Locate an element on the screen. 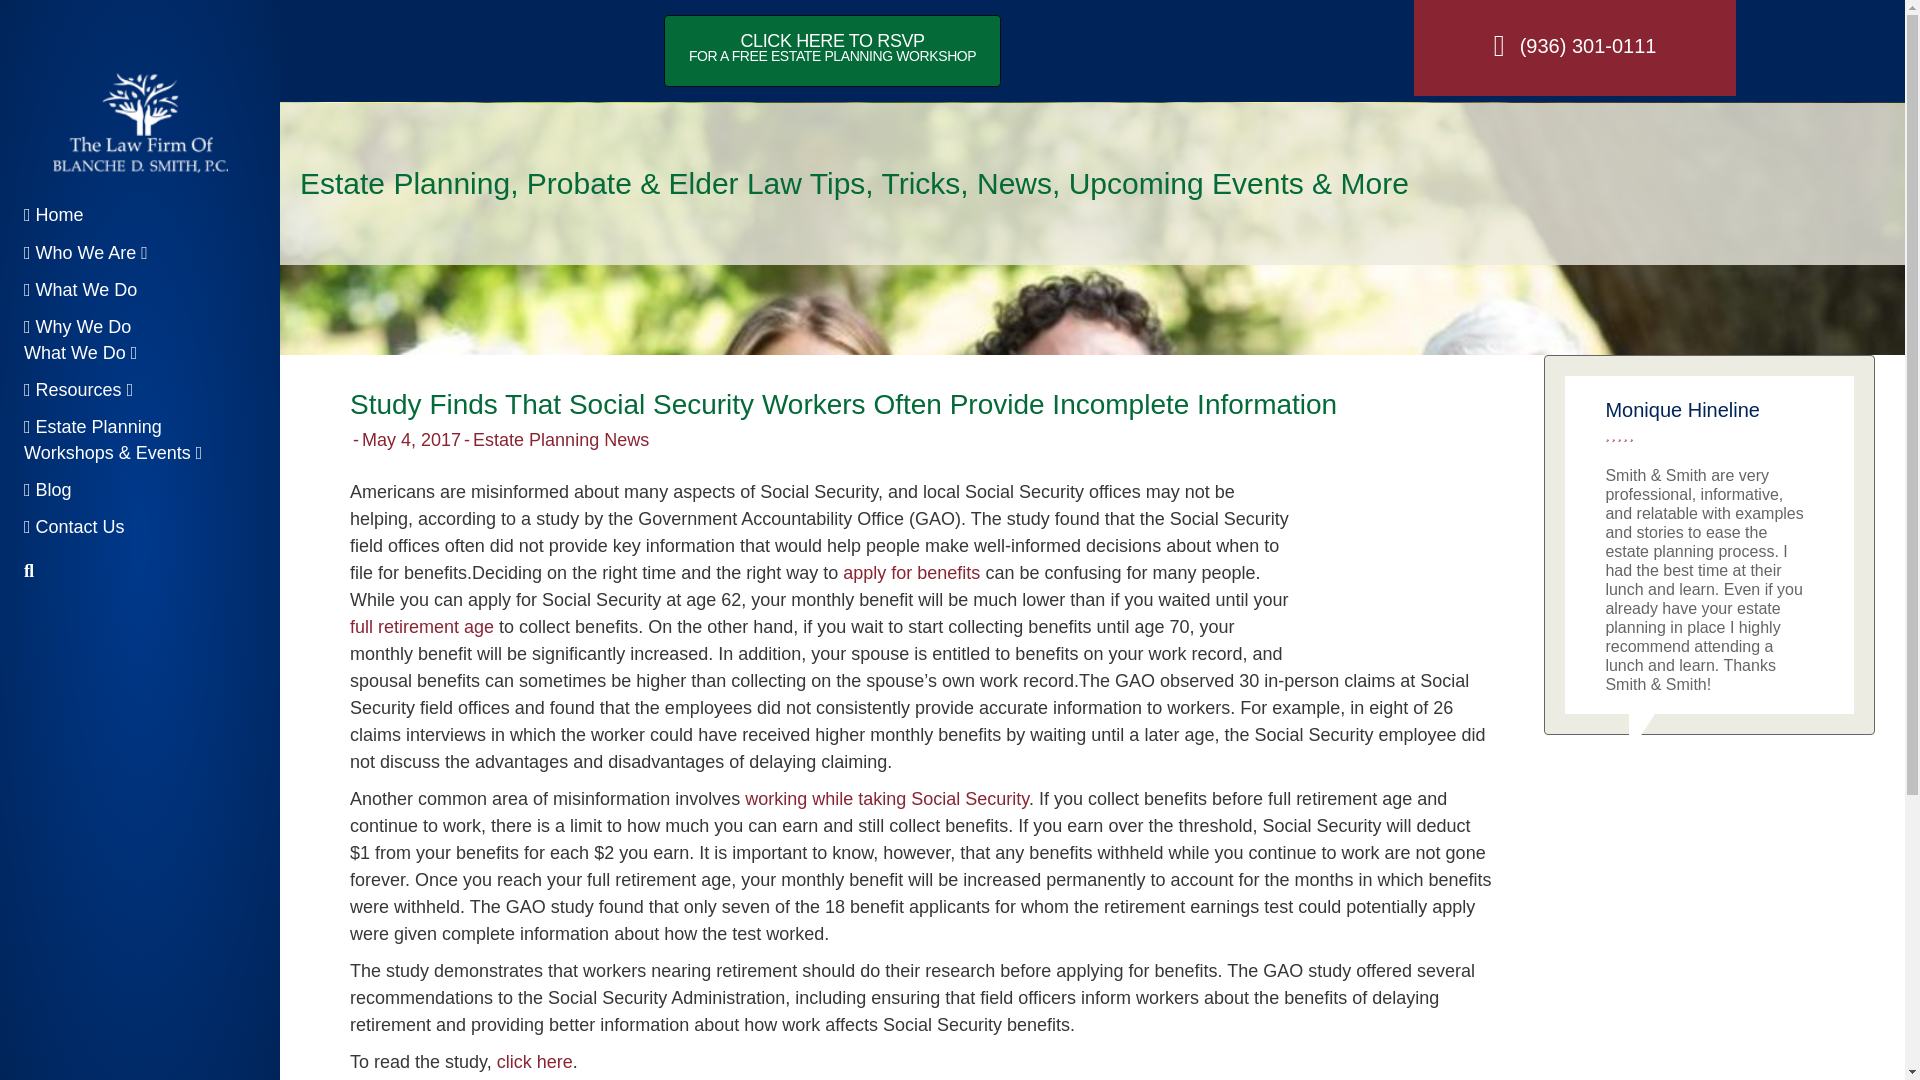 Image resolution: width=1920 pixels, height=1080 pixels. working while taking Social Security is located at coordinates (832, 51).